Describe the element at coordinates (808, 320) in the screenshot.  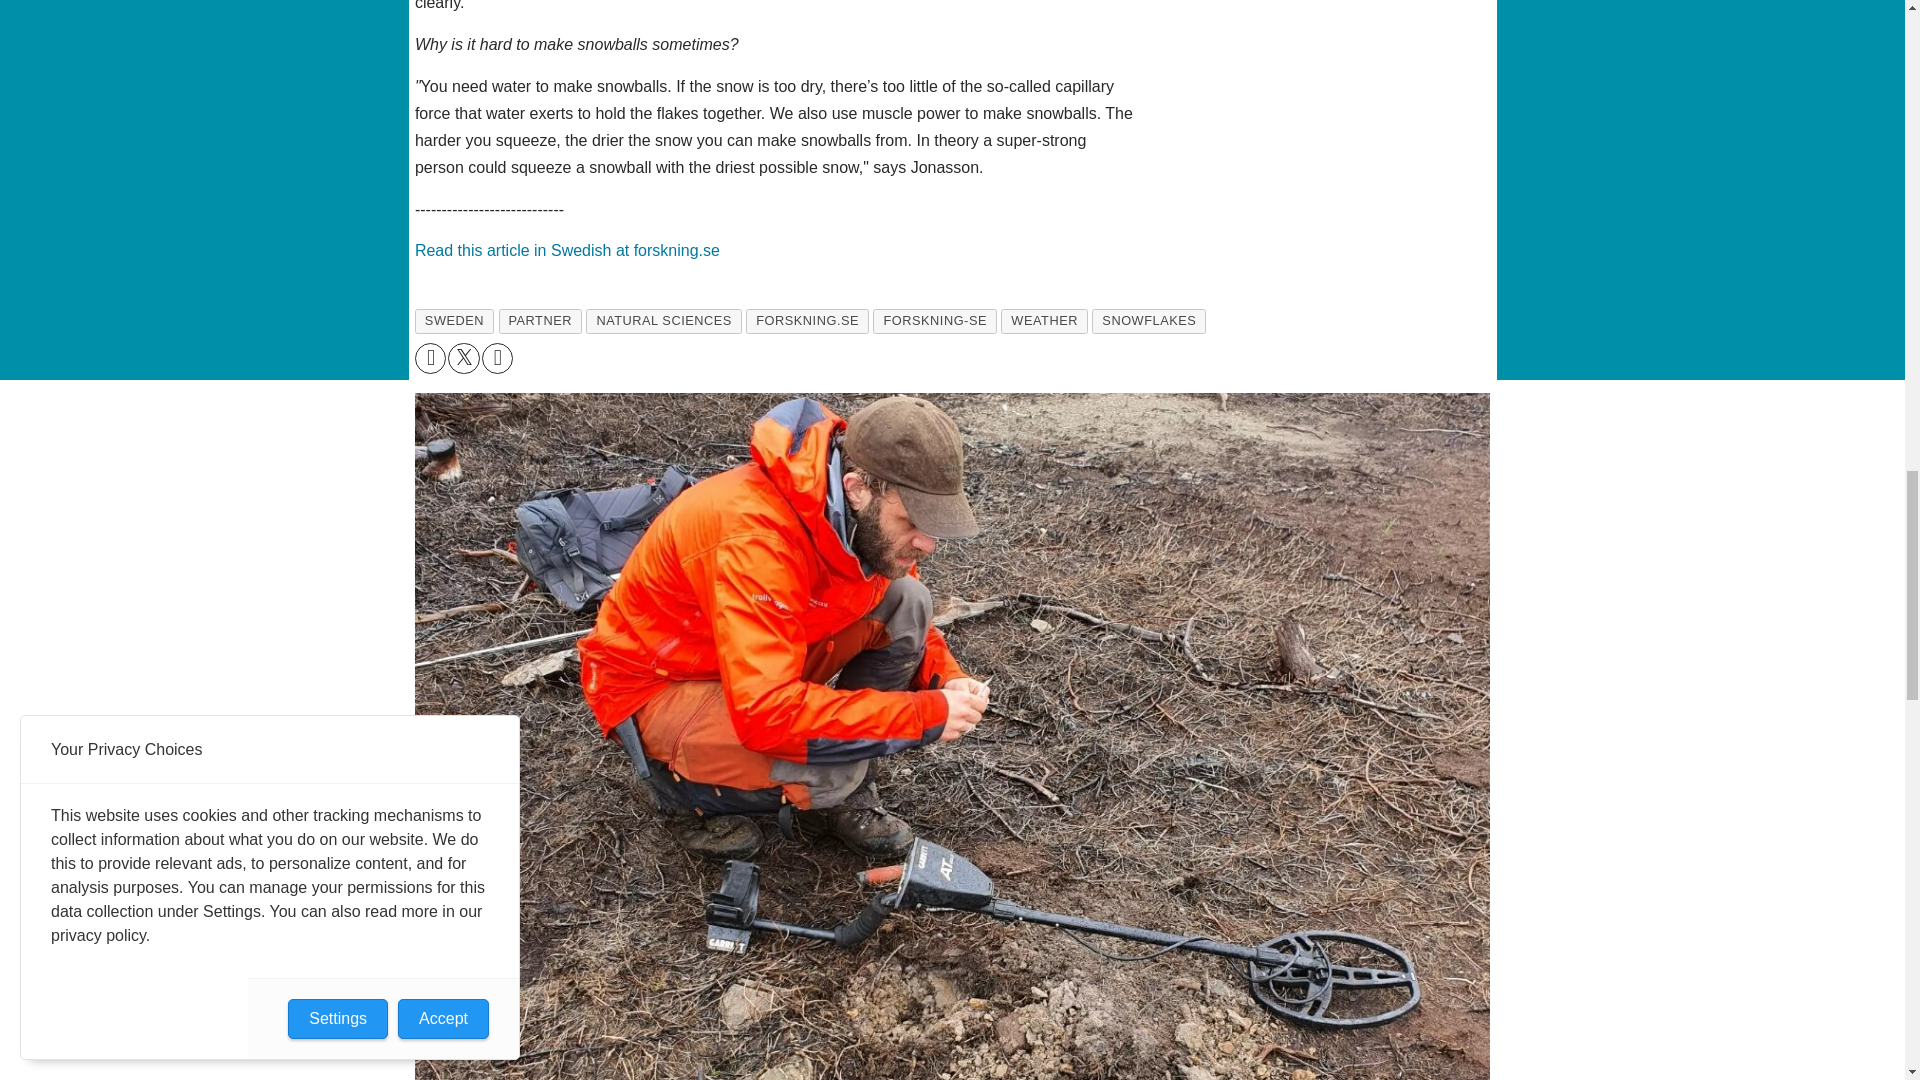
I see `FORSKNING.SE` at that location.